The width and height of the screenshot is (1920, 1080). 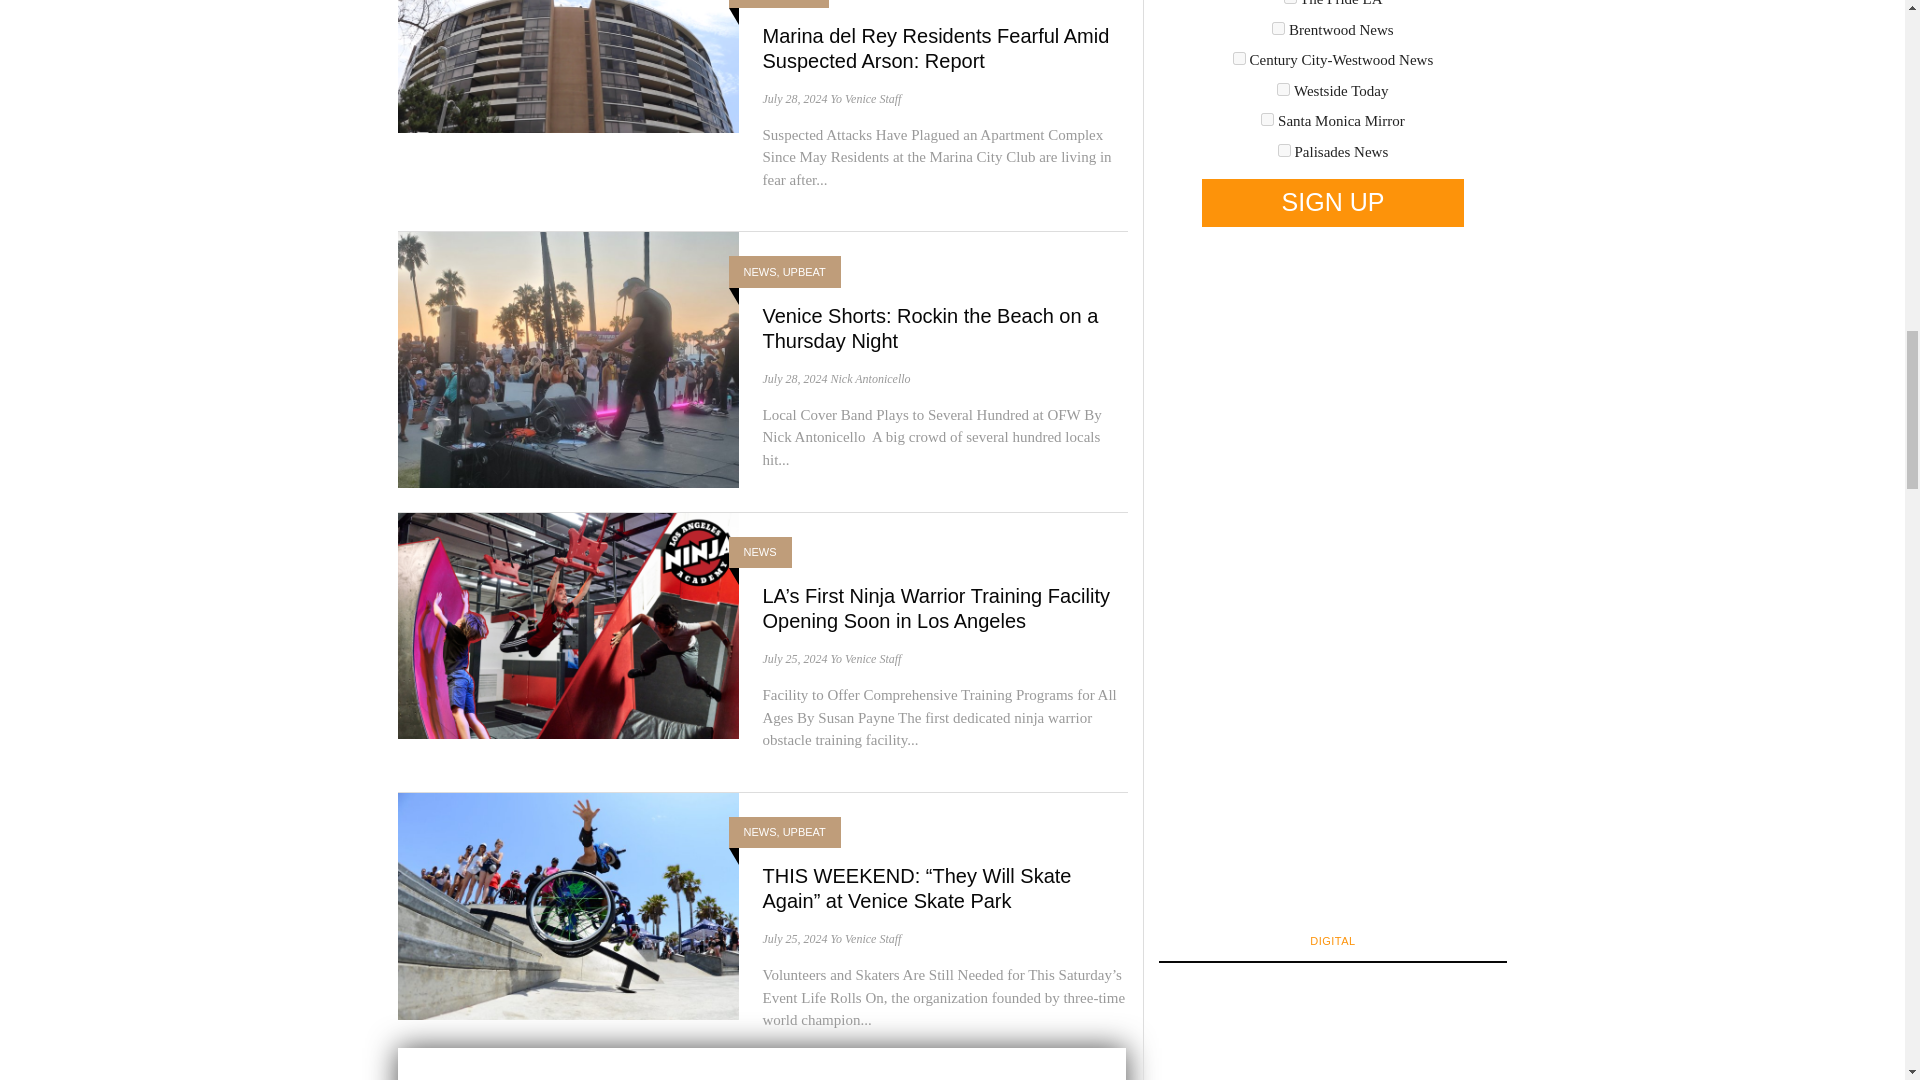 What do you see at coordinates (1290, 2) in the screenshot?
I see `33f79e7e4d` at bounding box center [1290, 2].